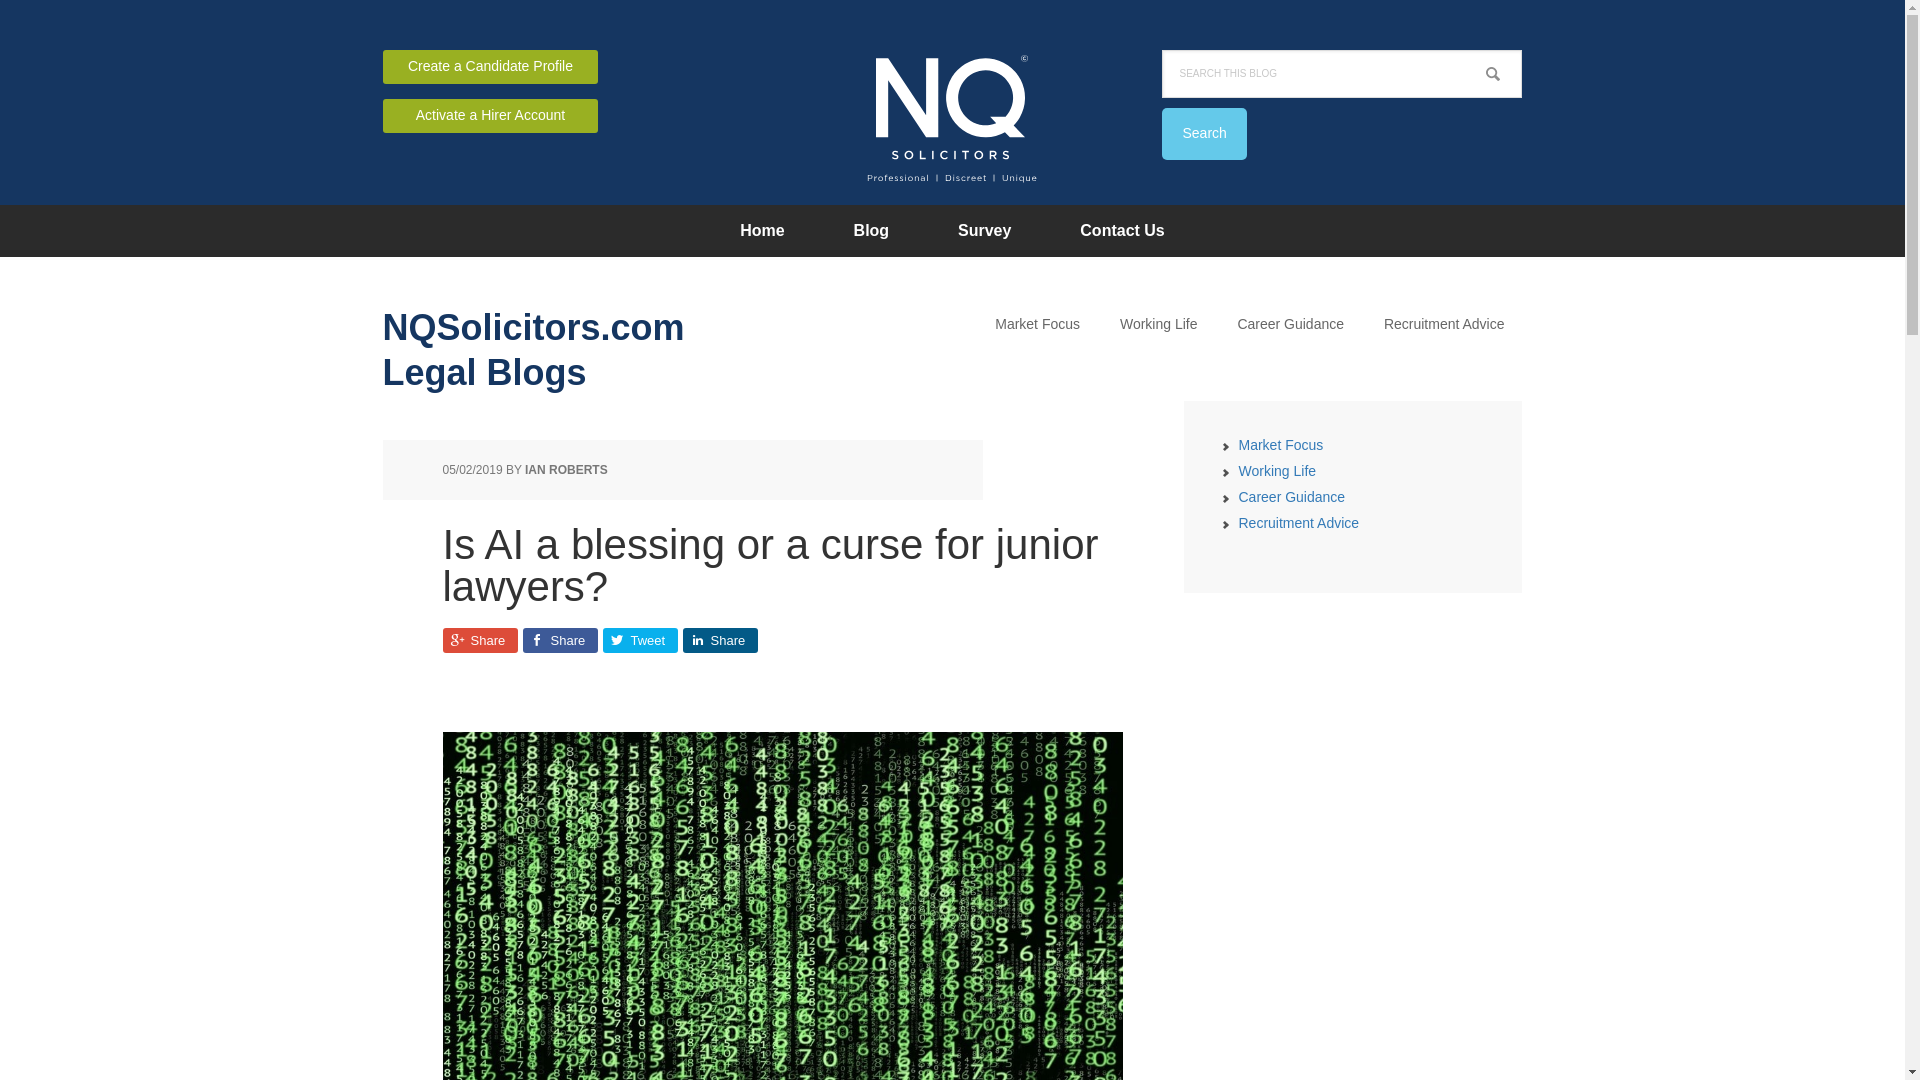 This screenshot has width=1920, height=1080. What do you see at coordinates (640, 640) in the screenshot?
I see `Tweet` at bounding box center [640, 640].